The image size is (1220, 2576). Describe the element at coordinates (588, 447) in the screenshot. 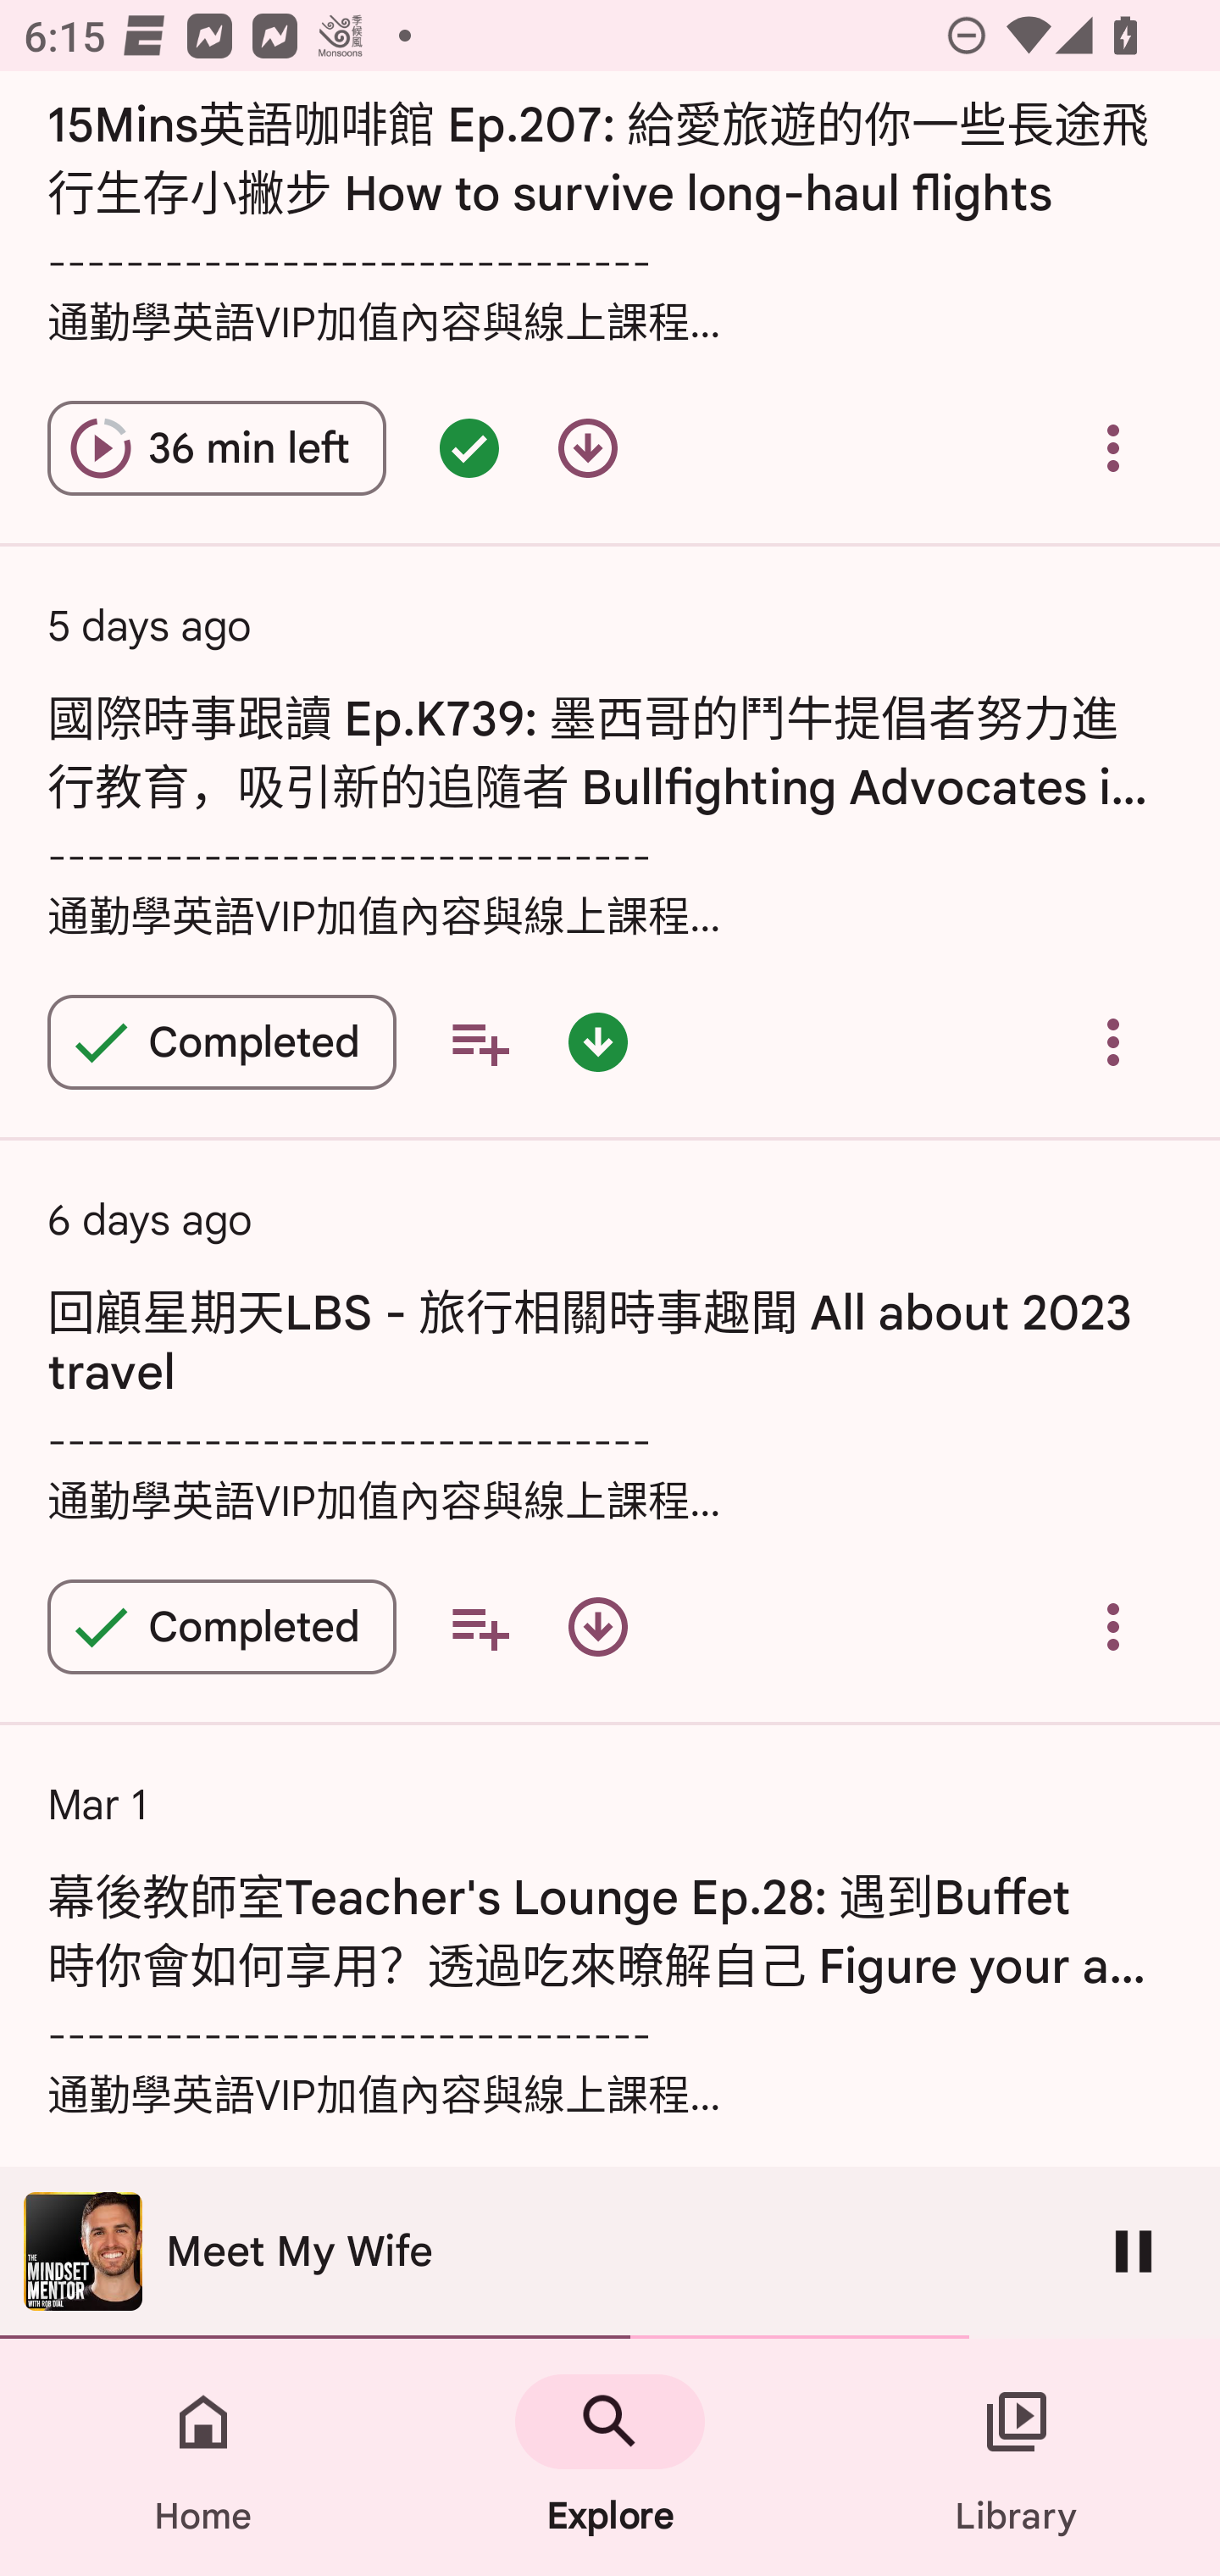

I see `Download episode` at that location.